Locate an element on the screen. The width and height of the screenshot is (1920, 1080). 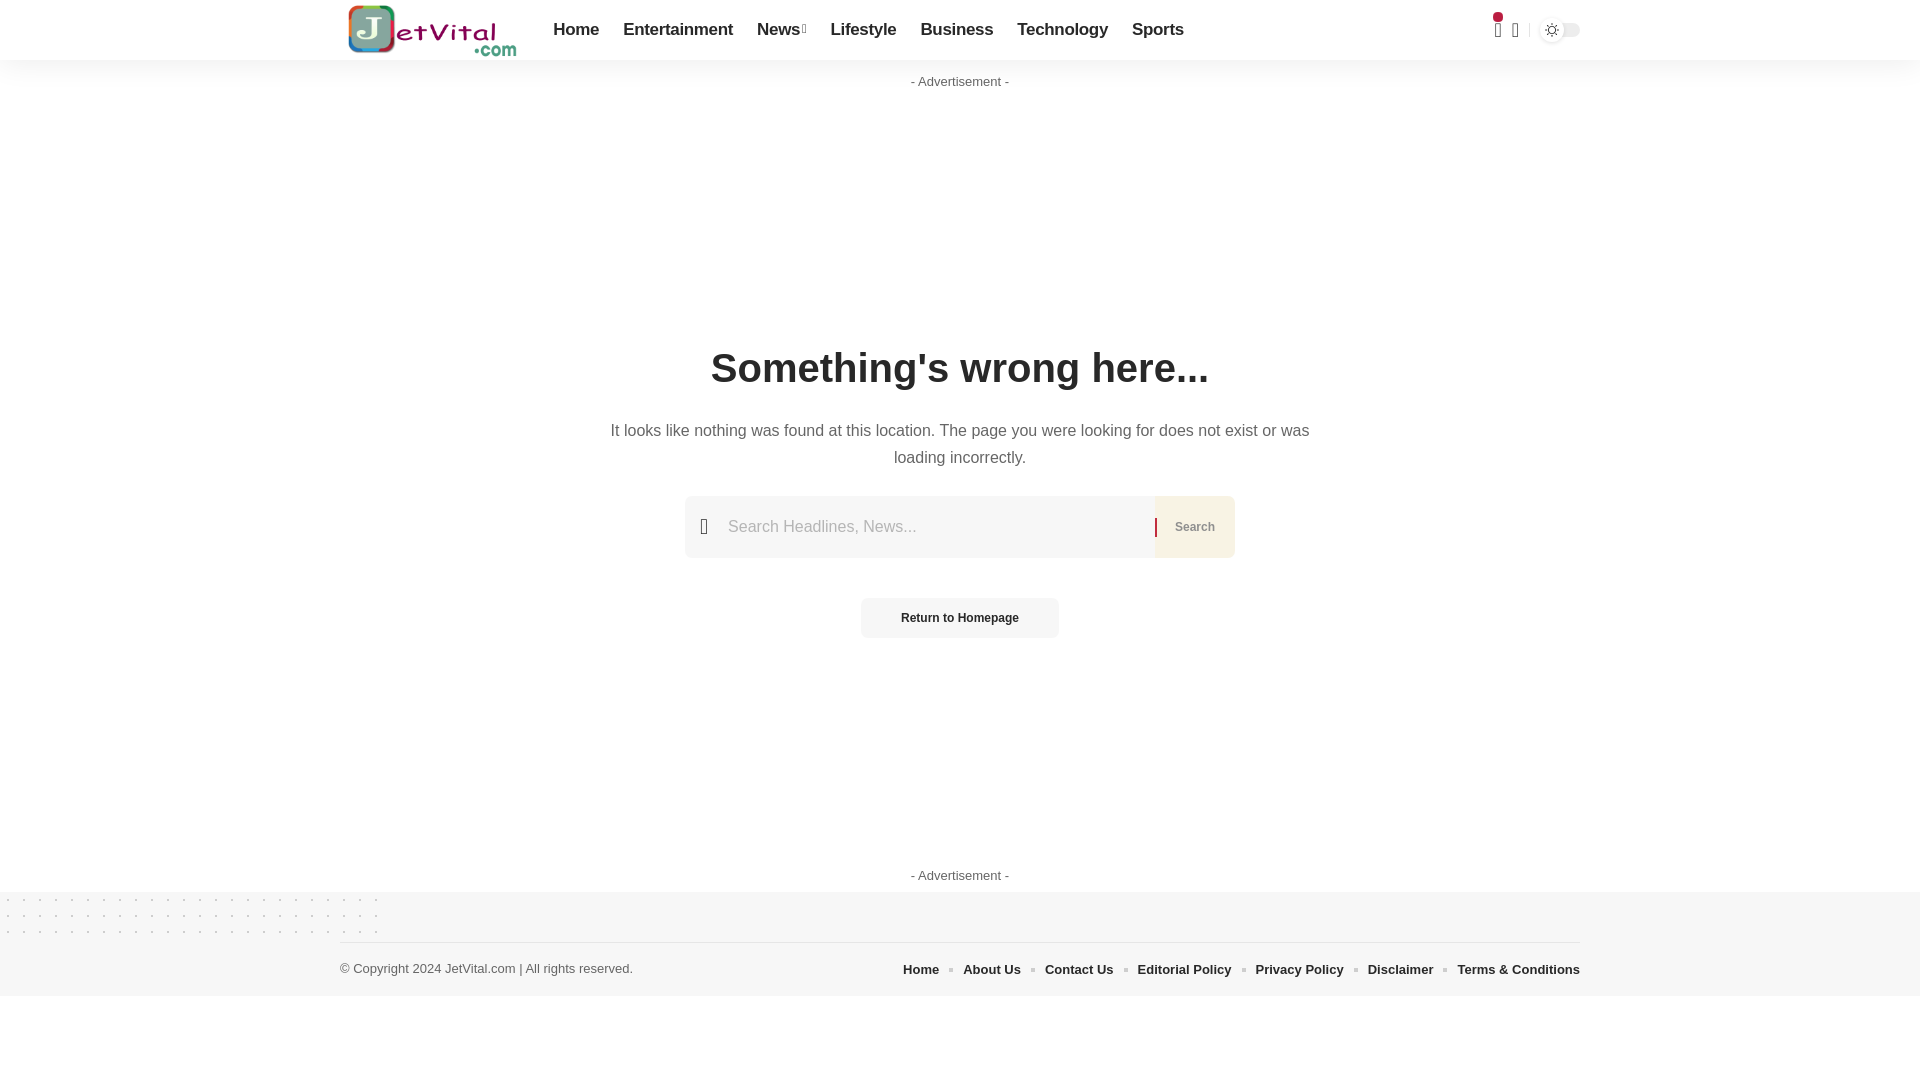
Home is located at coordinates (576, 30).